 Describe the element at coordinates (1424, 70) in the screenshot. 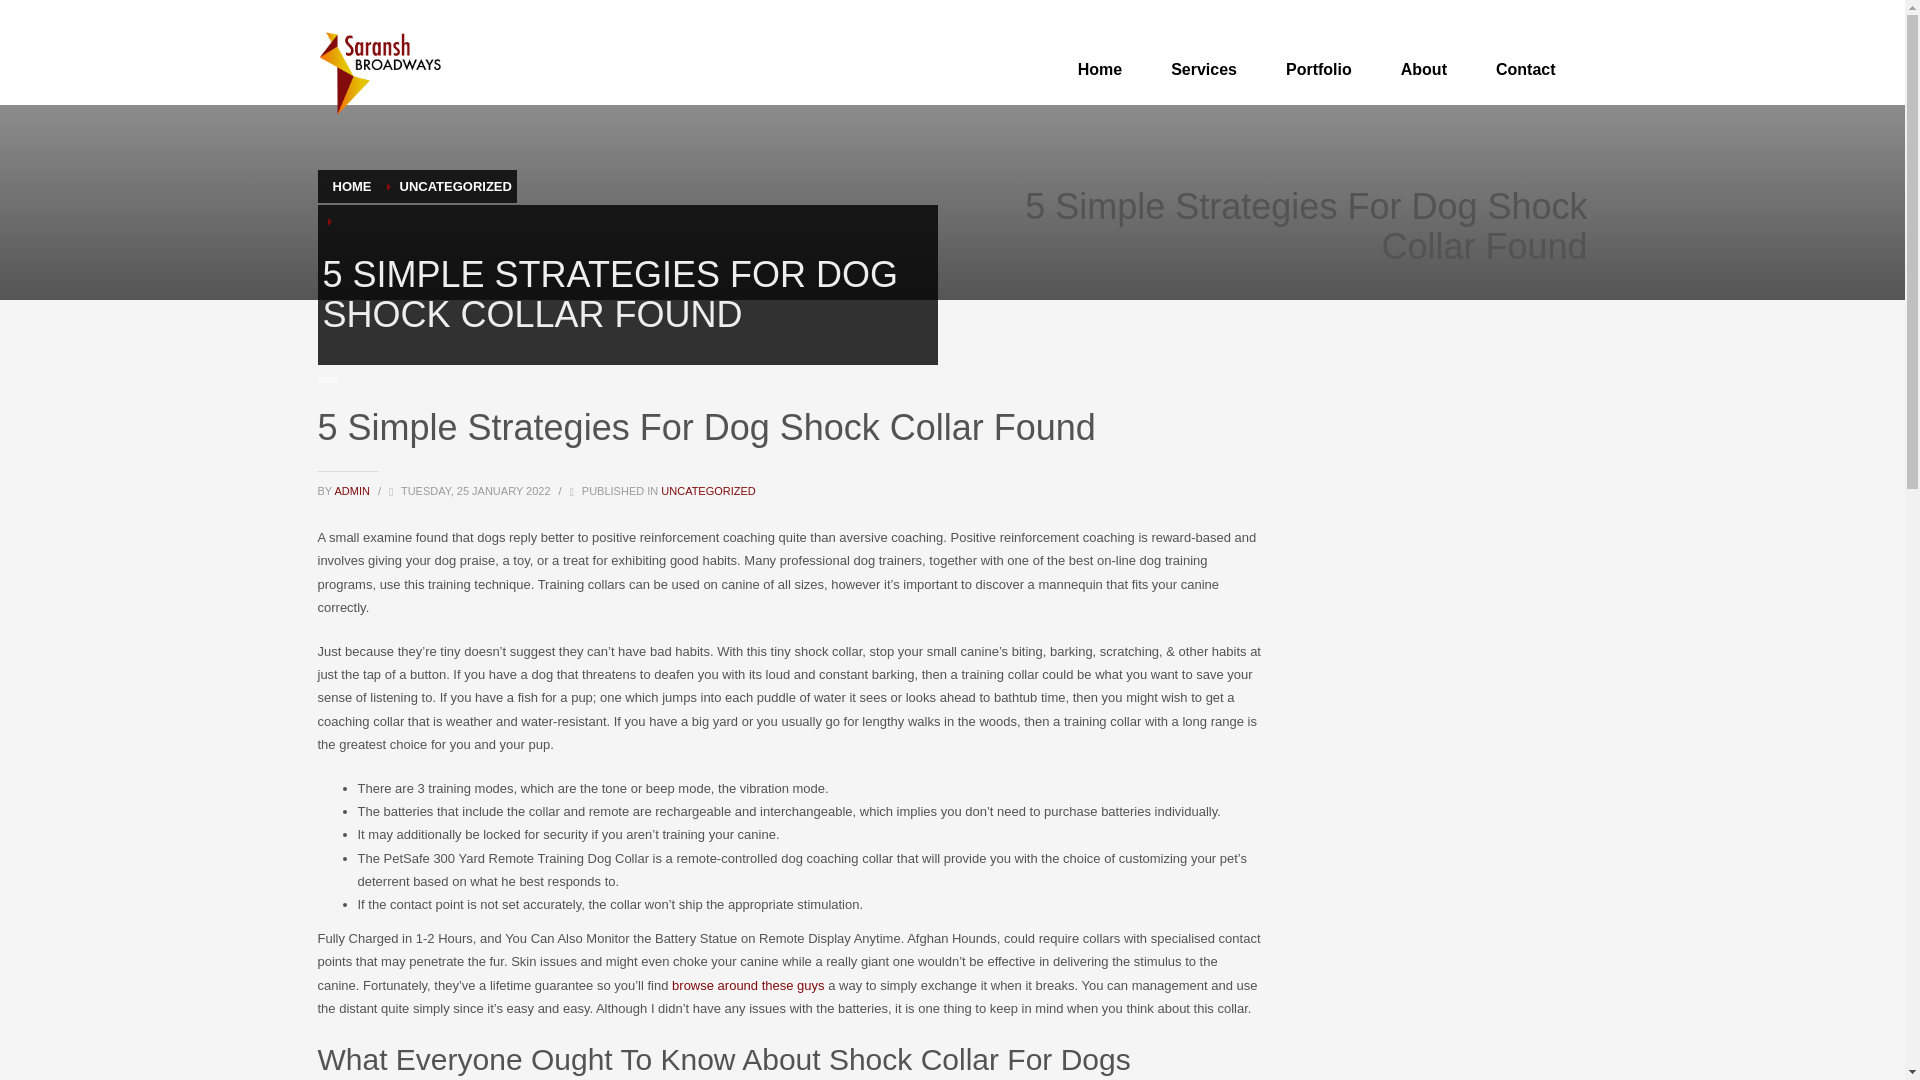

I see `About` at that location.